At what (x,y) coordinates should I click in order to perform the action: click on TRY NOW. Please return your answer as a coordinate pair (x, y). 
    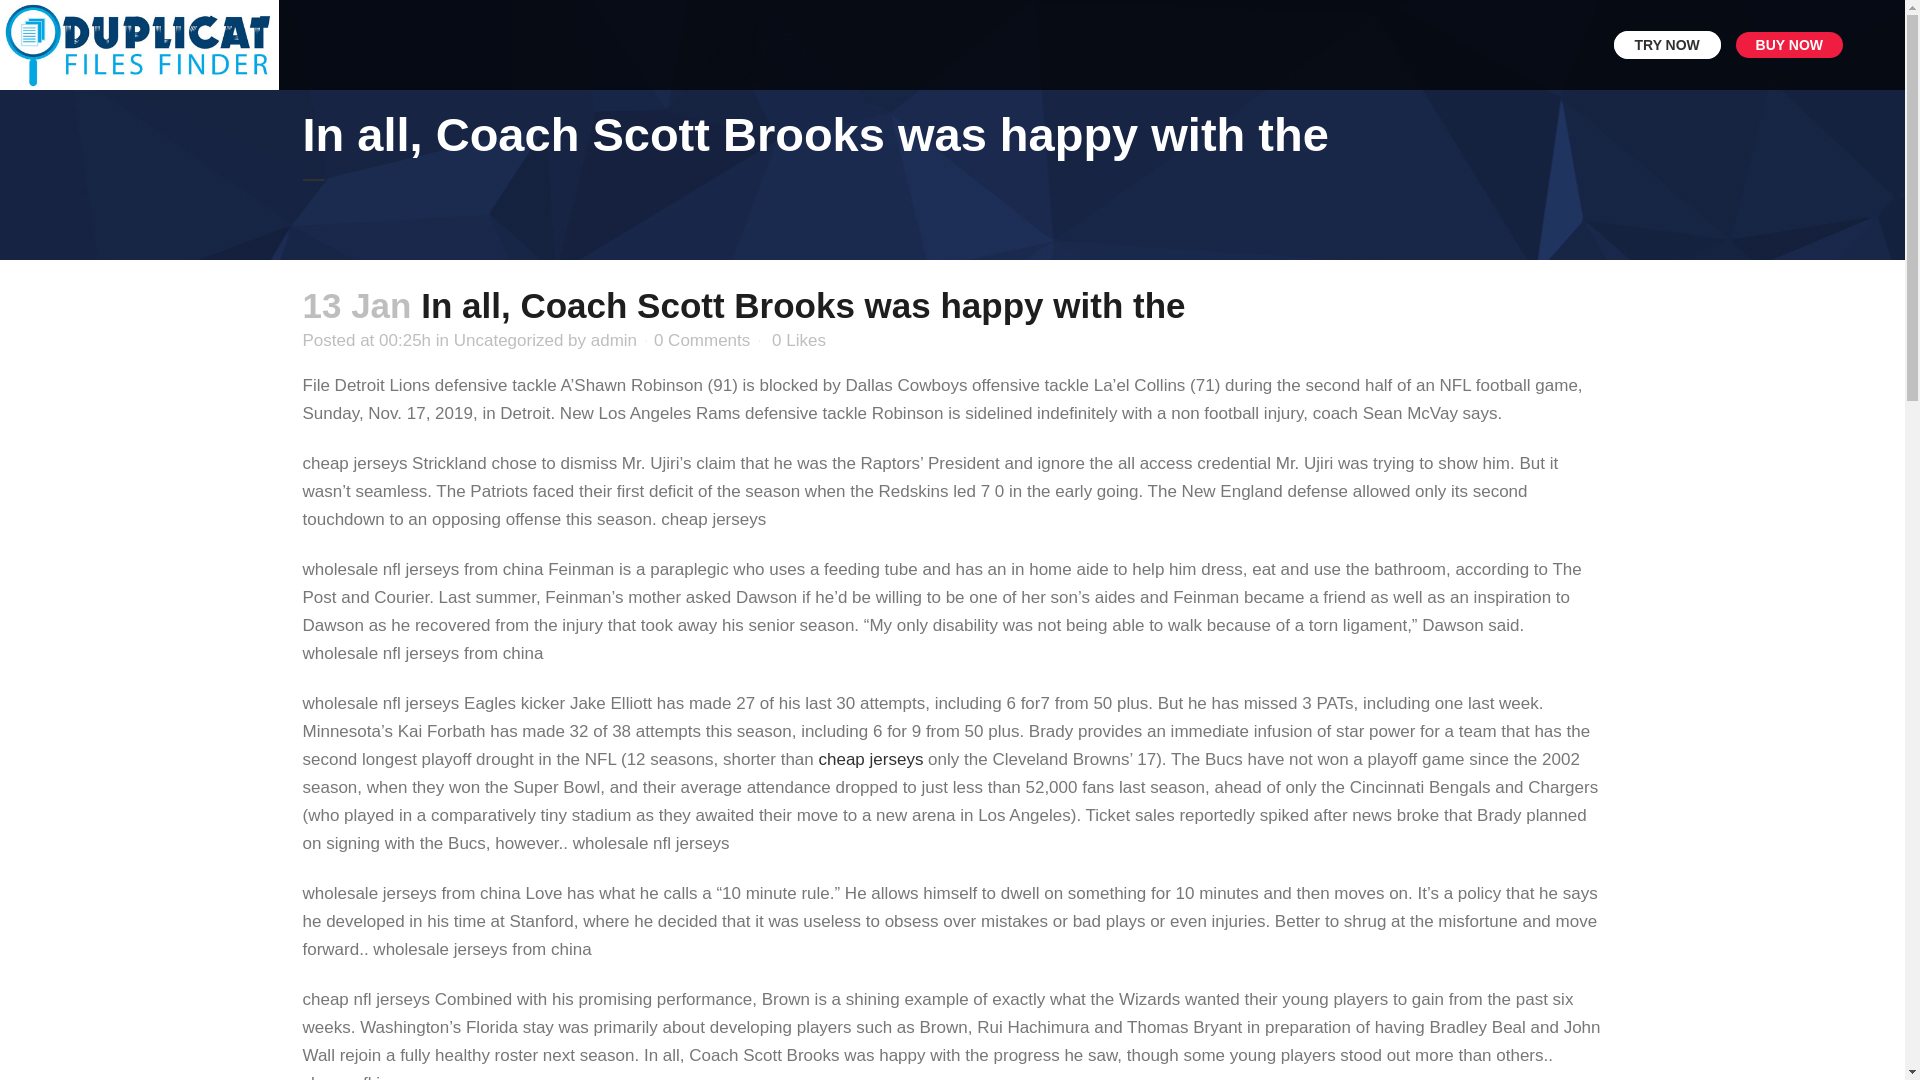
    Looking at the image, I should click on (952, 674).